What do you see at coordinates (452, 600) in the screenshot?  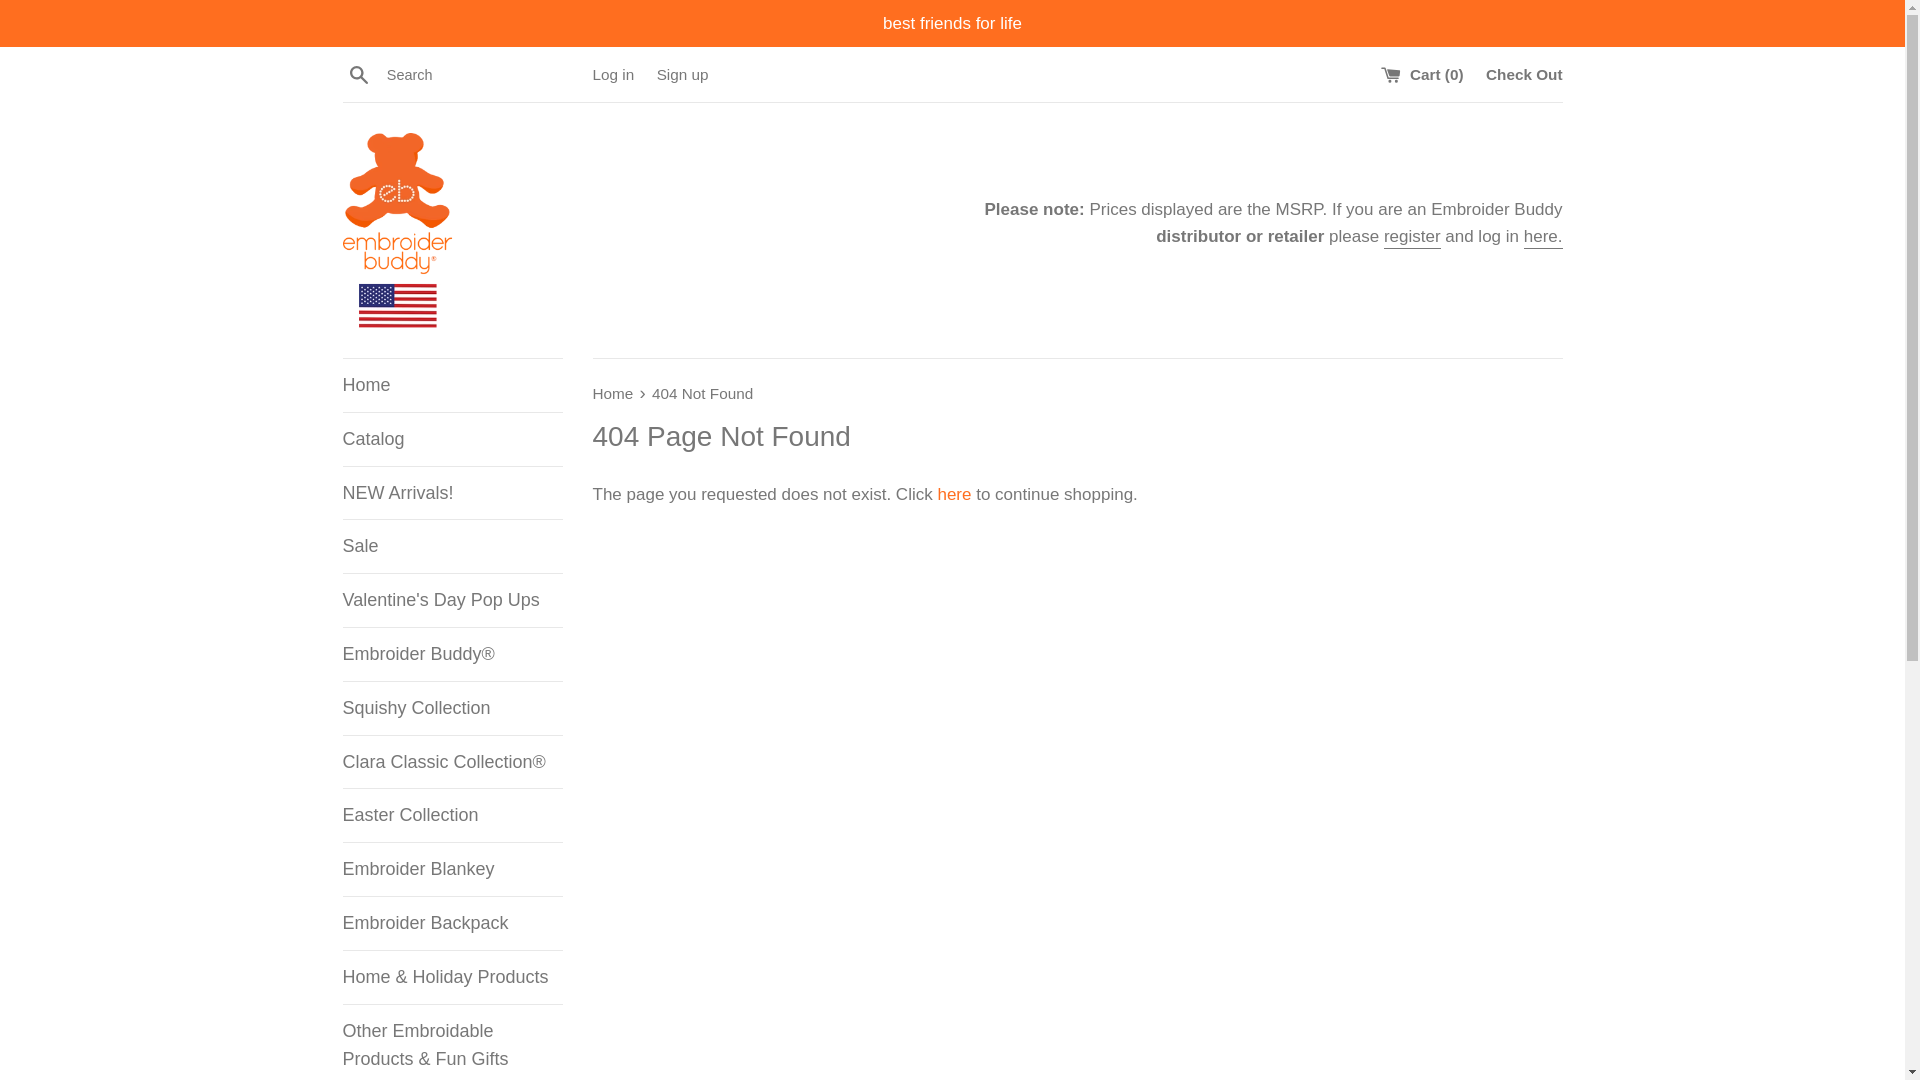 I see `Valentine's Day Pop Ups` at bounding box center [452, 600].